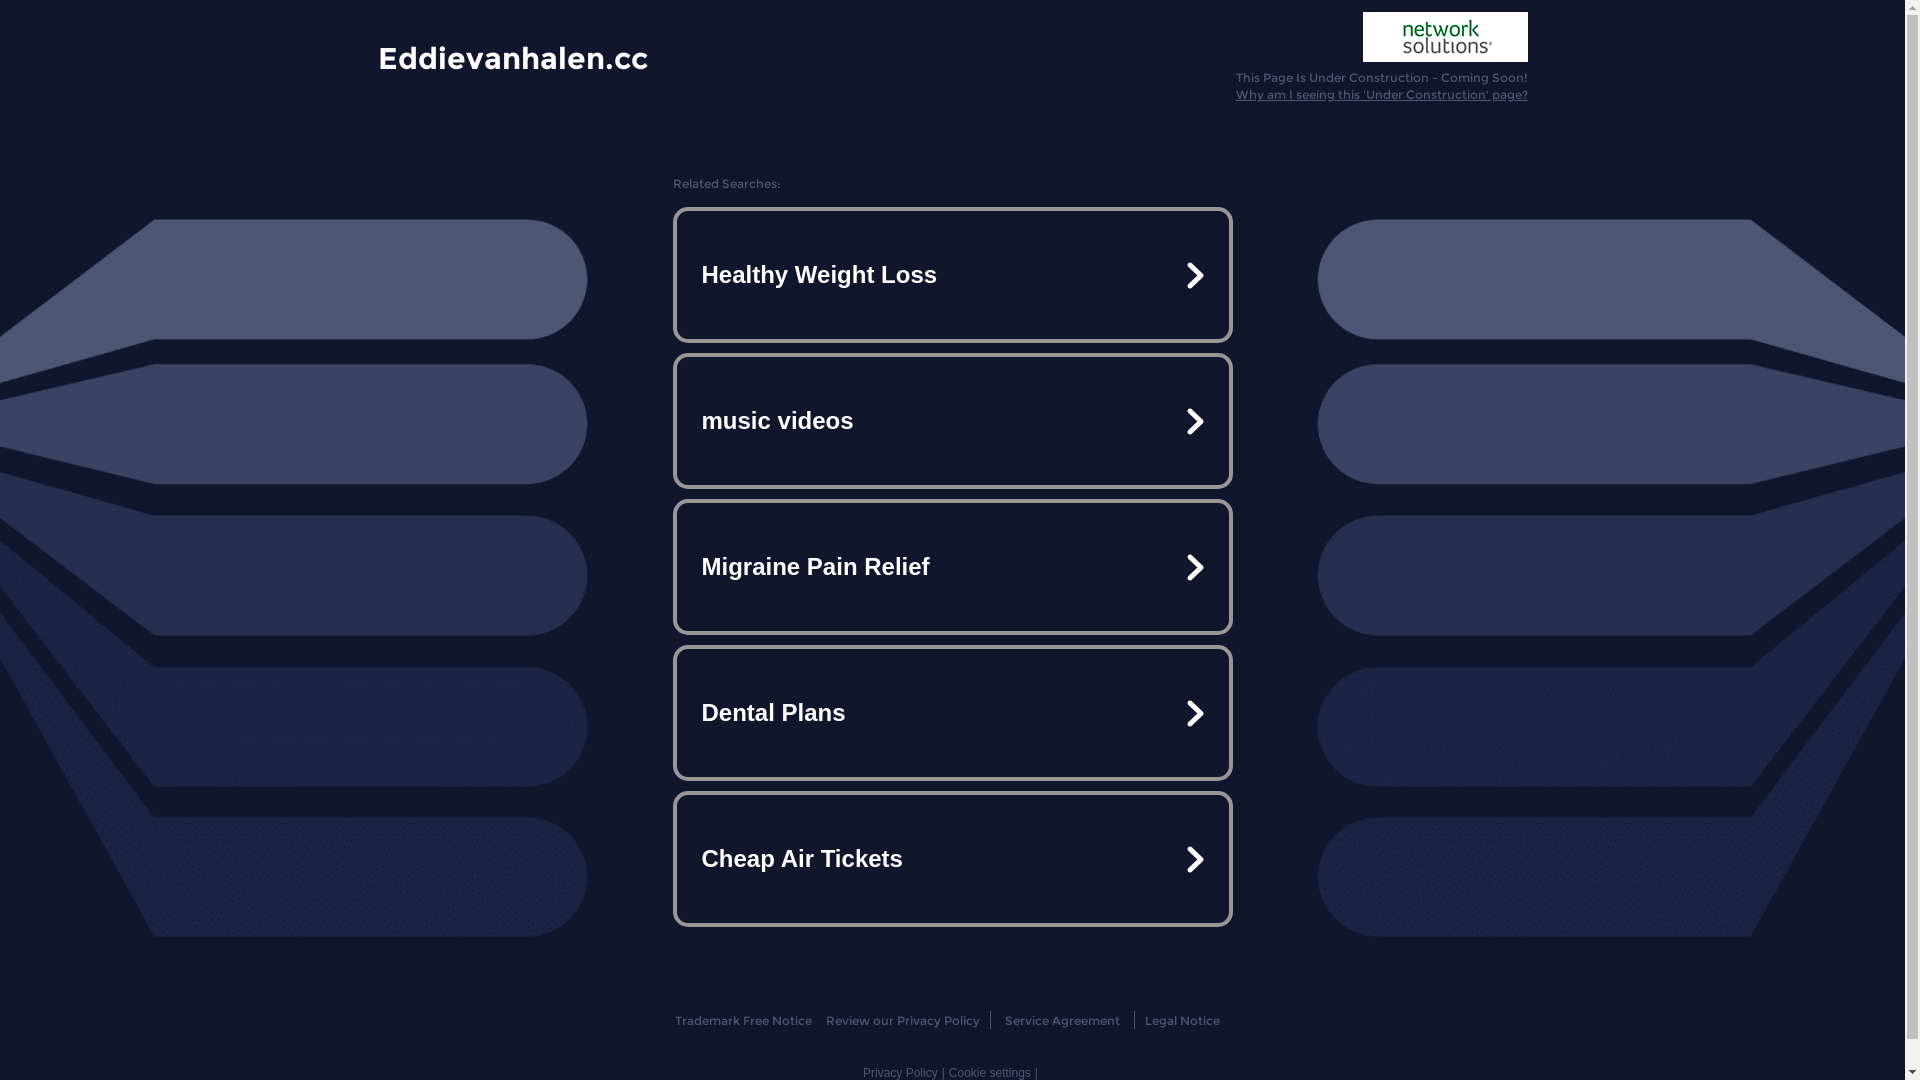  Describe the element at coordinates (952, 567) in the screenshot. I see `Migraine Pain Relief` at that location.